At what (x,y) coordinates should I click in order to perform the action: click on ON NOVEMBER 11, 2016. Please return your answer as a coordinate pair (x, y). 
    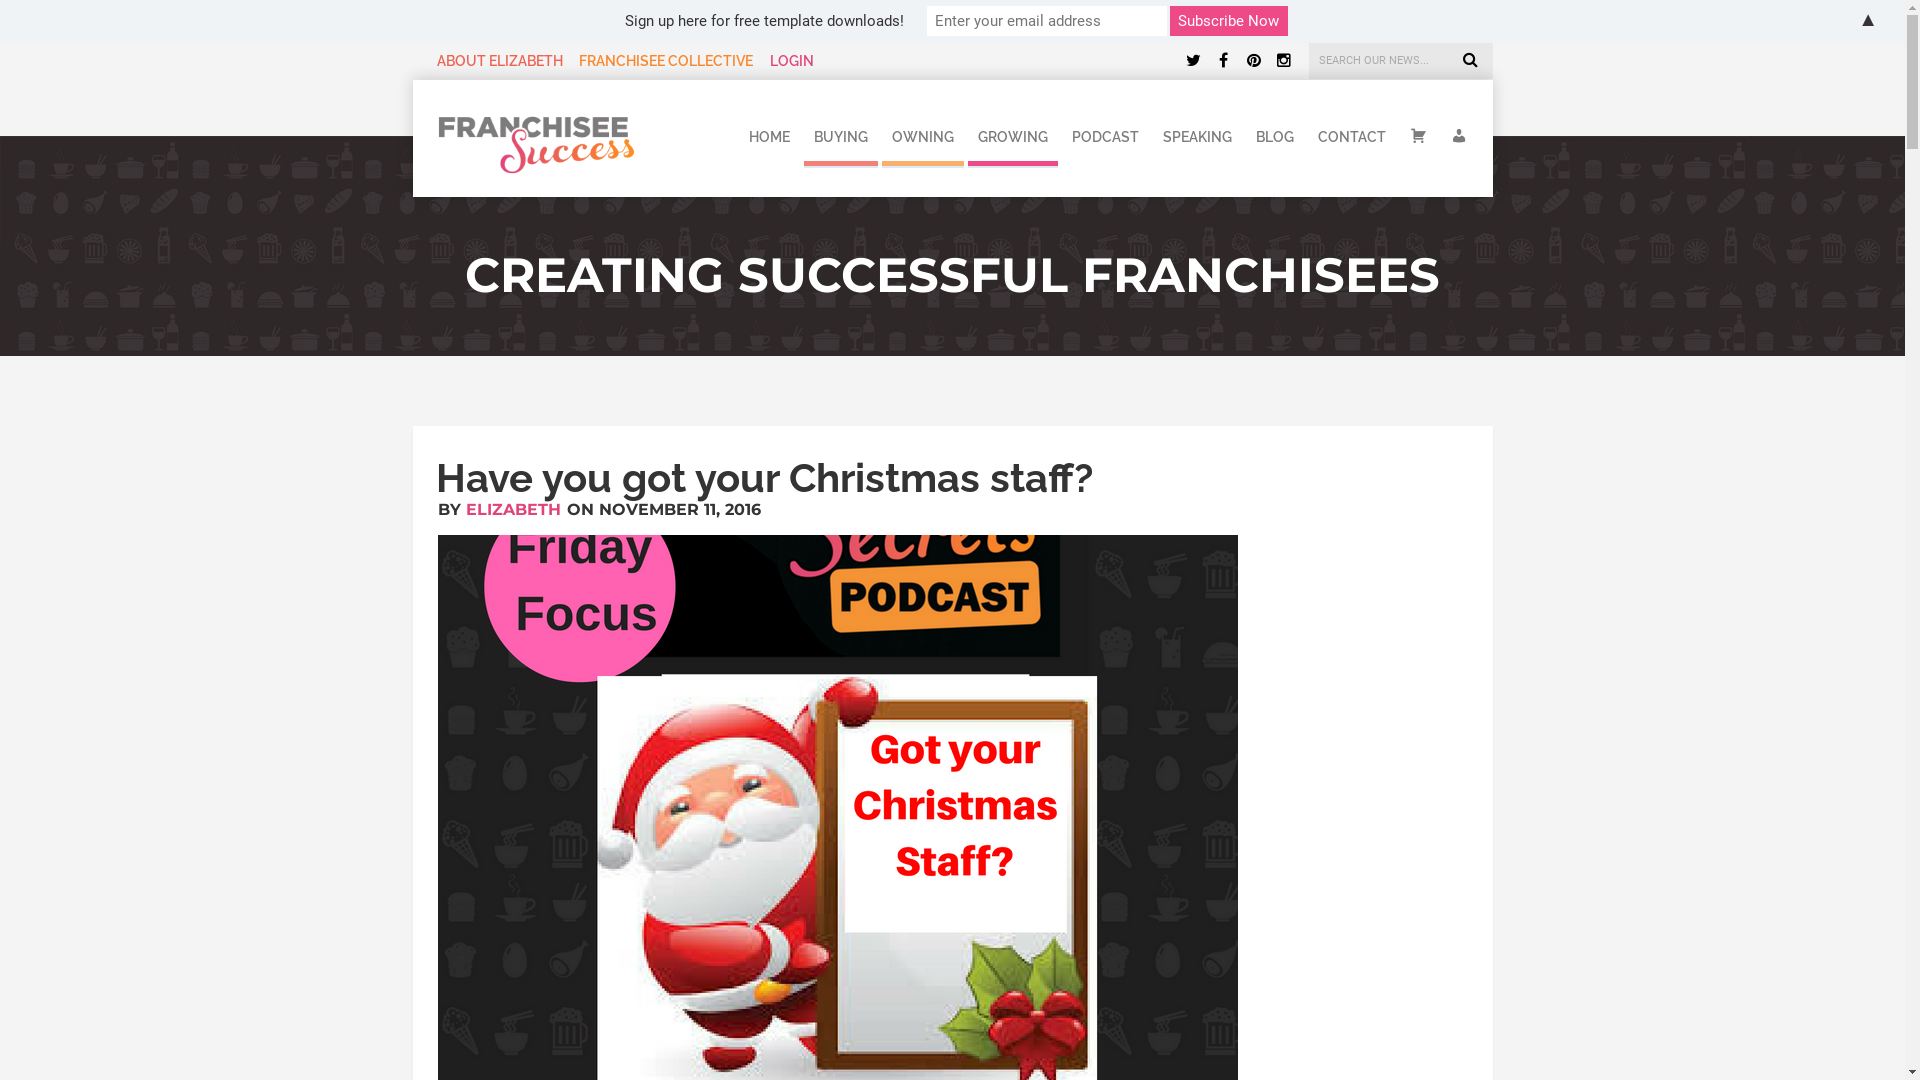
    Looking at the image, I should click on (663, 510).